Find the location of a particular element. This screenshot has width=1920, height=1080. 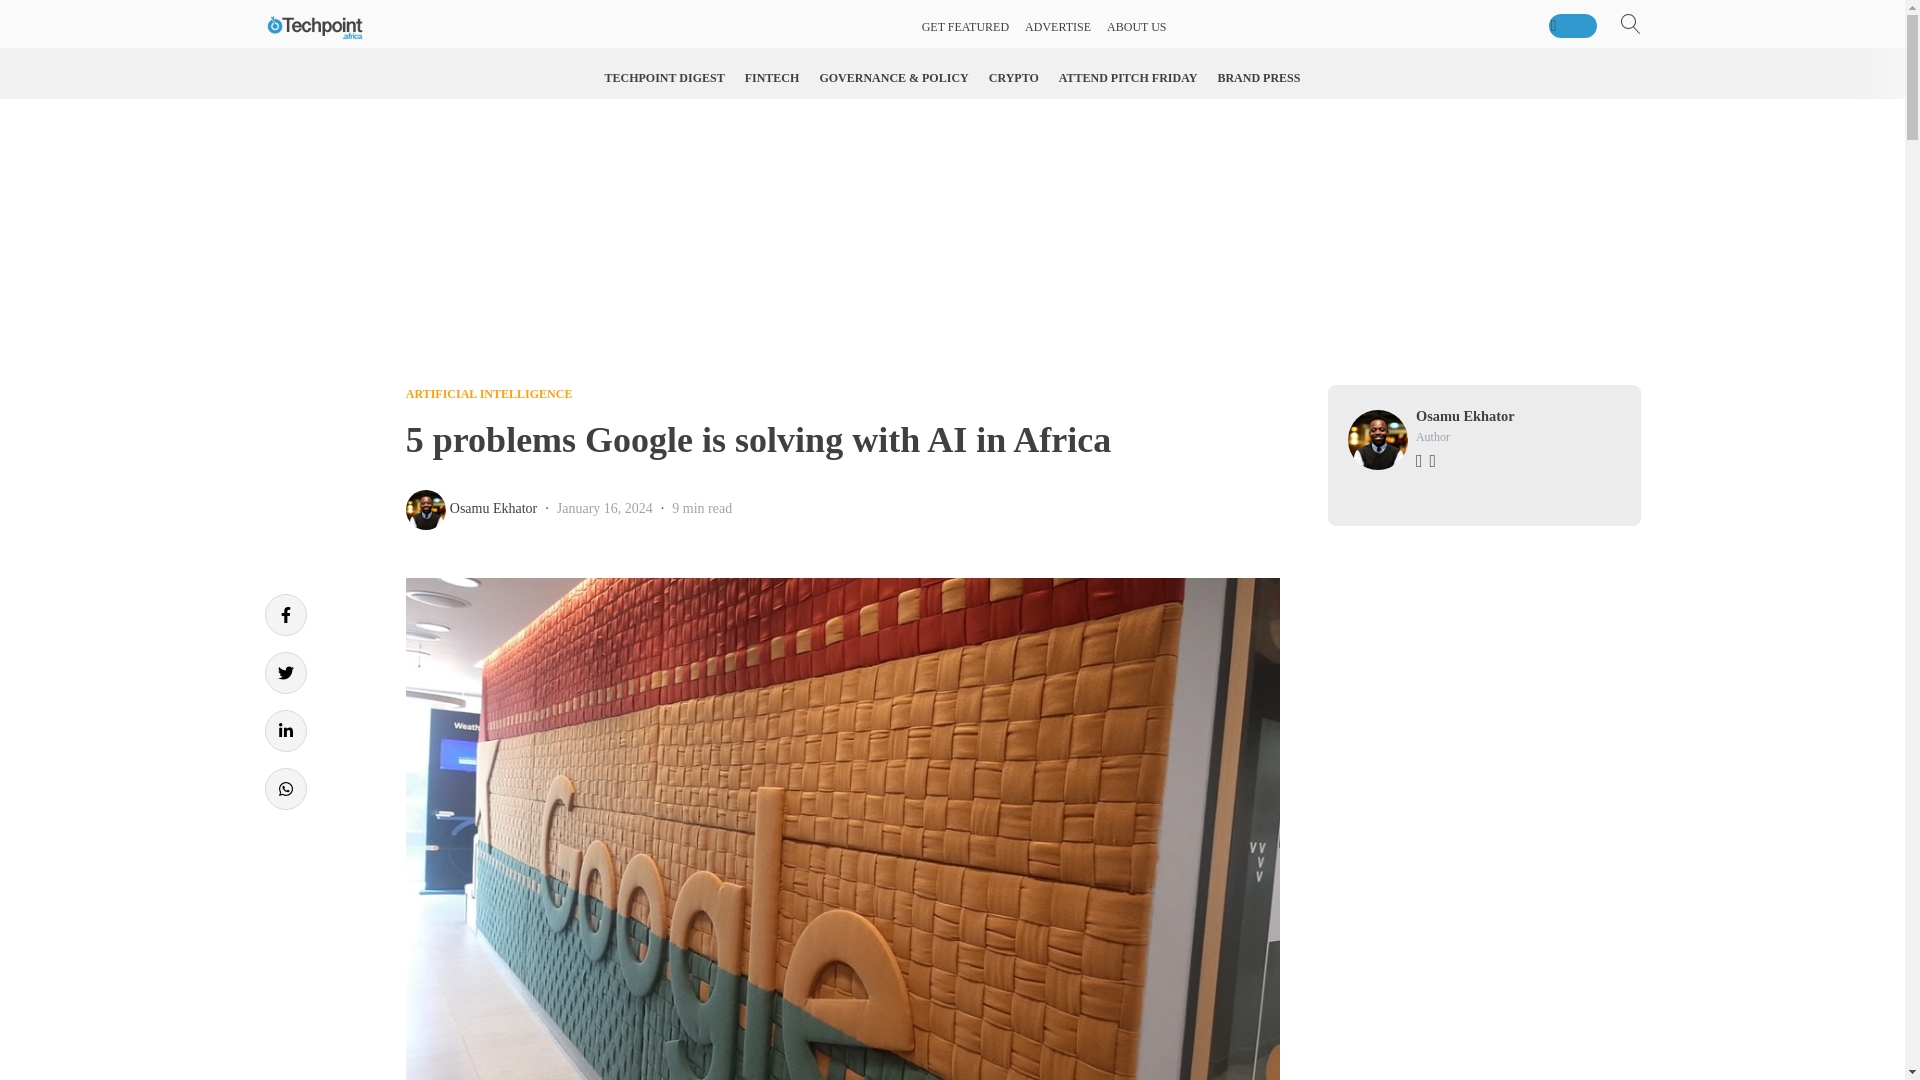

Share on Whatsapp is located at coordinates (284, 788).